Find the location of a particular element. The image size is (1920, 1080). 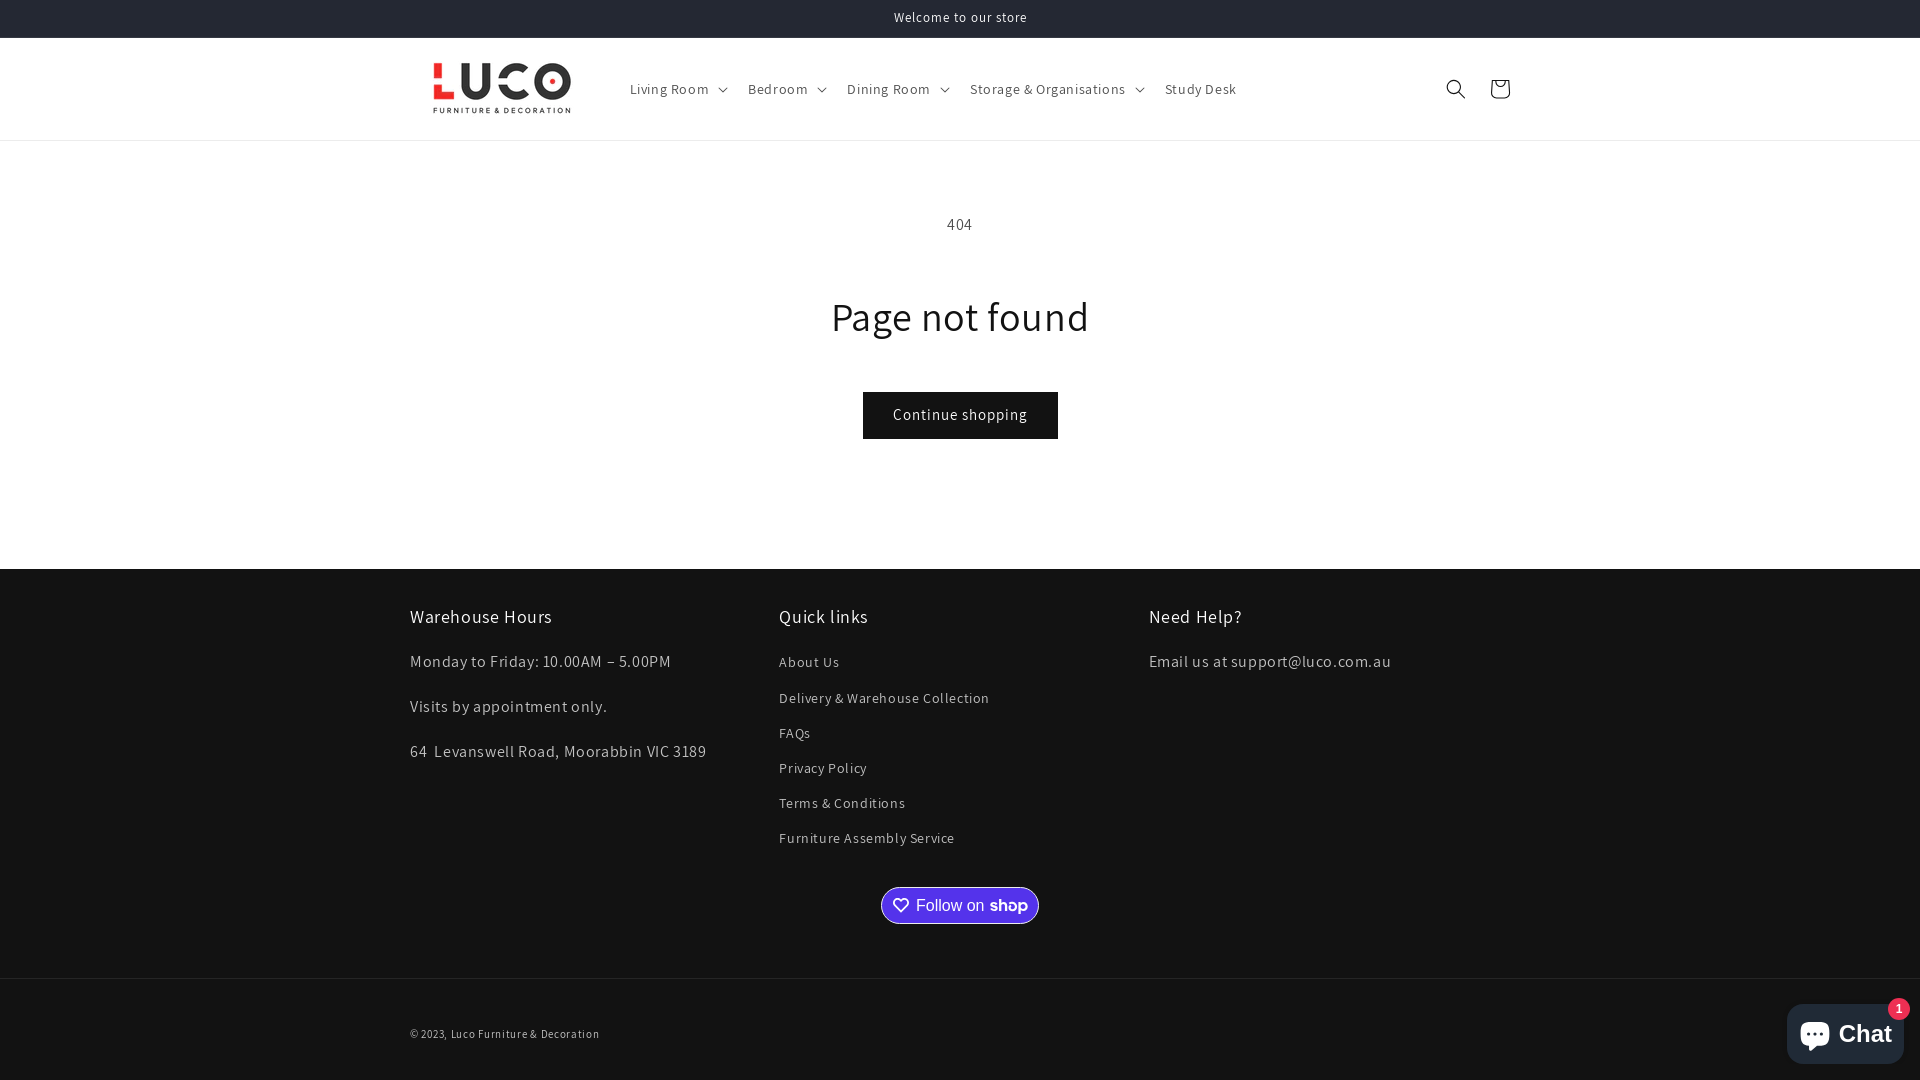

Delivery & Warehouse Collection is located at coordinates (884, 698).